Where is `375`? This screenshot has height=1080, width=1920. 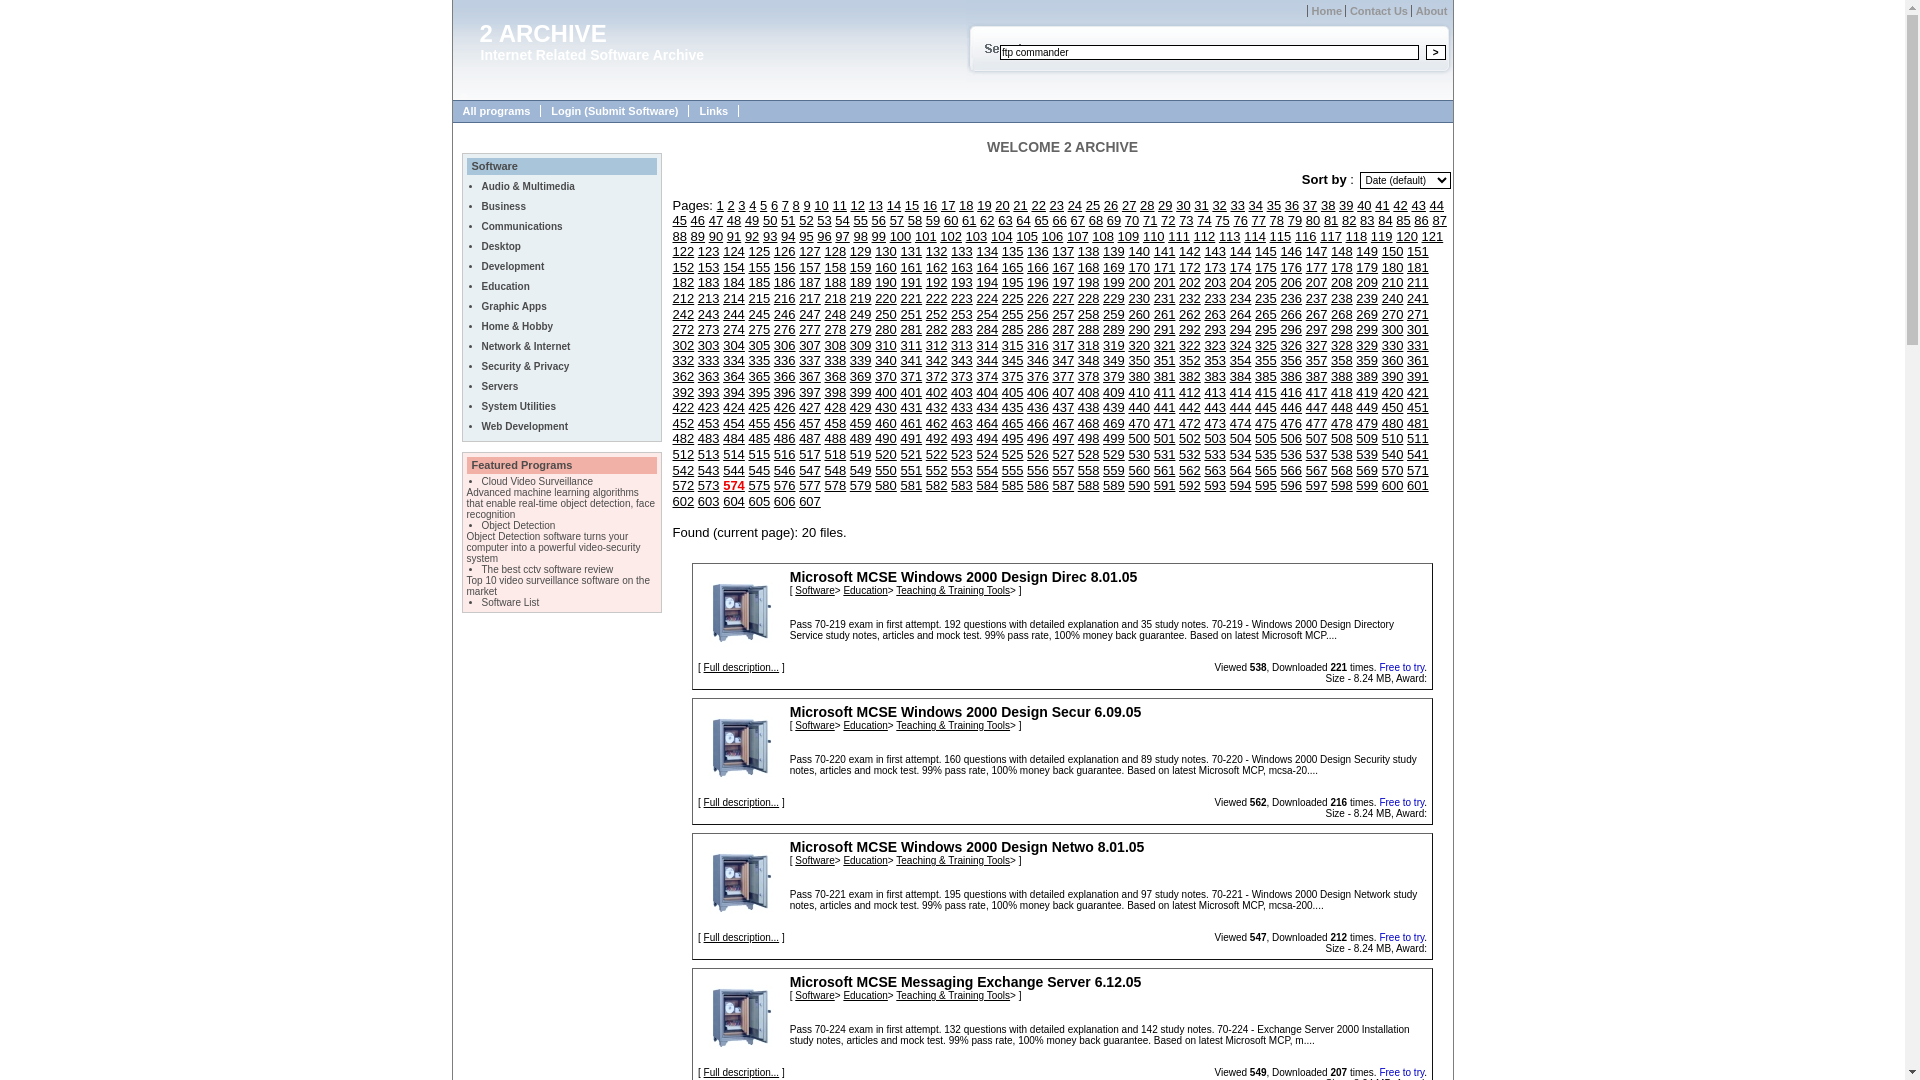
375 is located at coordinates (1013, 376).